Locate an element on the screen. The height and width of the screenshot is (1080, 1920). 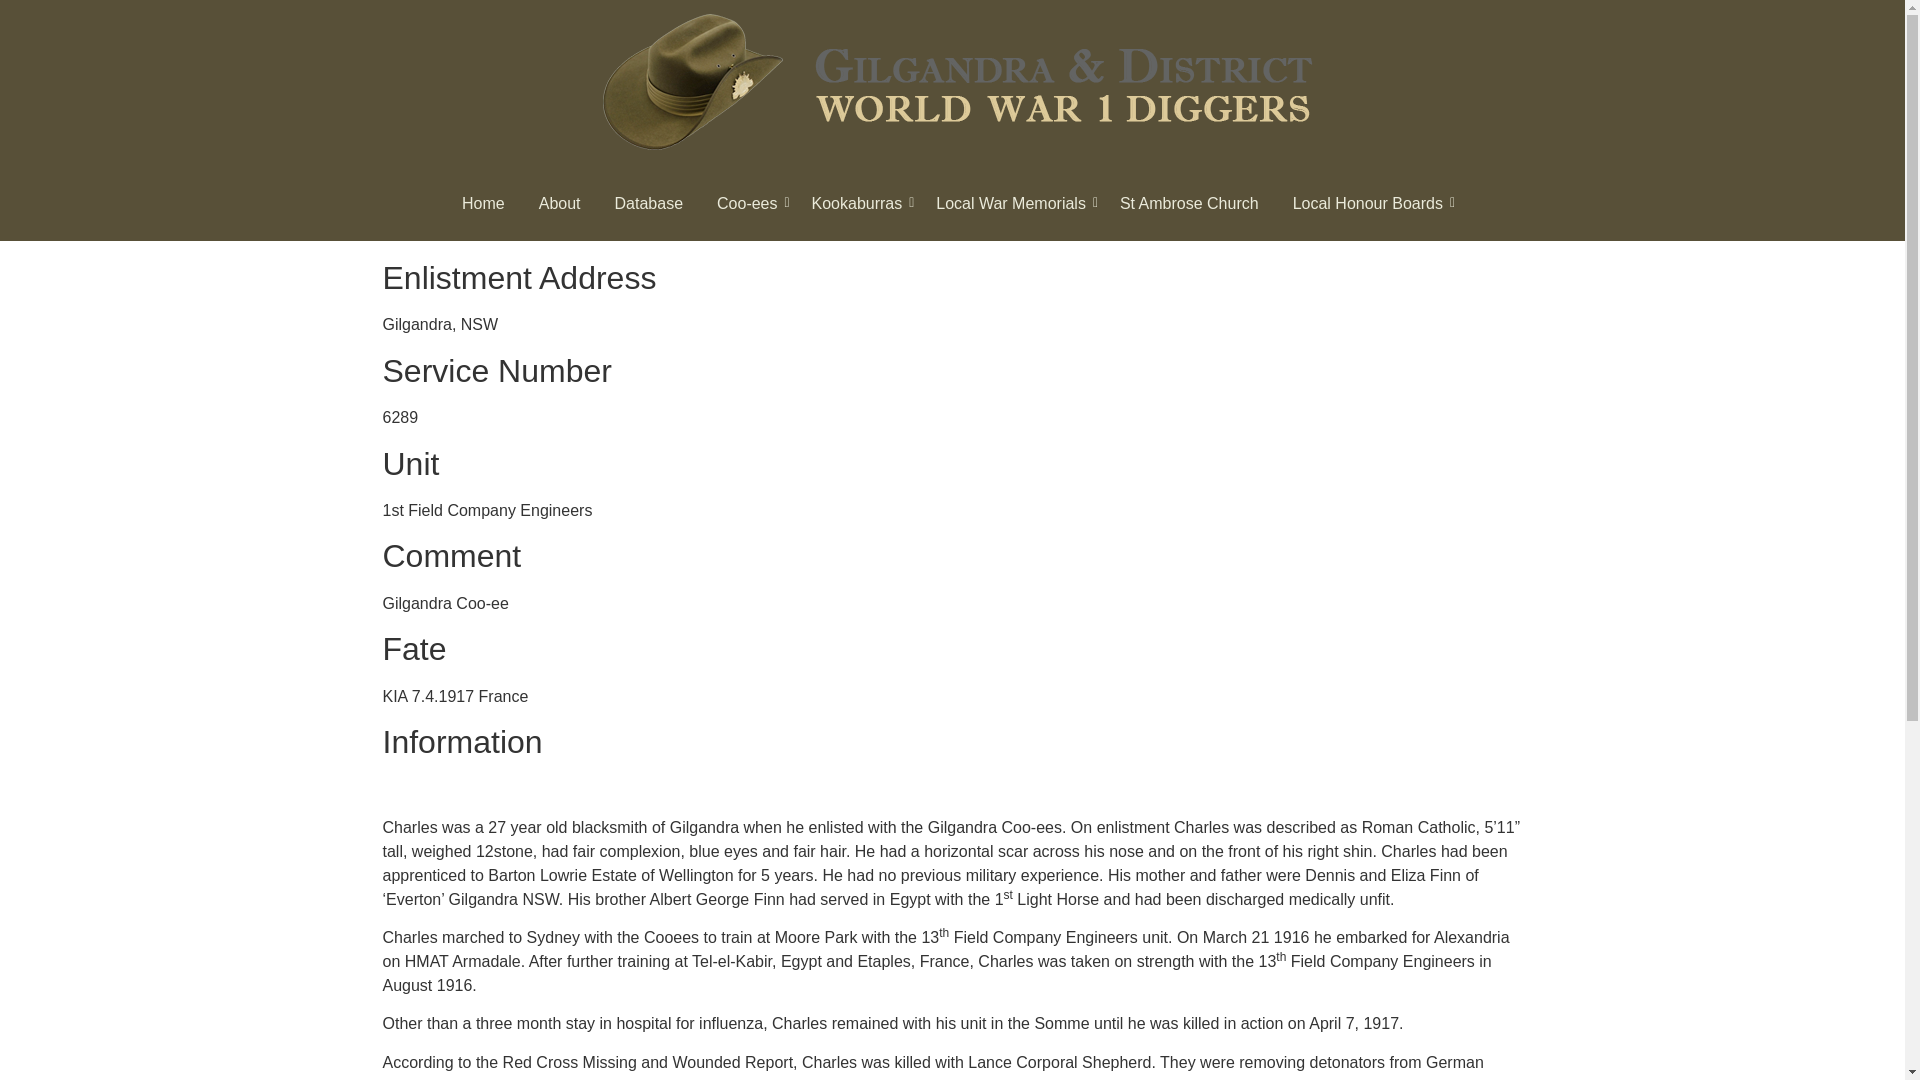
Coo-ees is located at coordinates (746, 204).